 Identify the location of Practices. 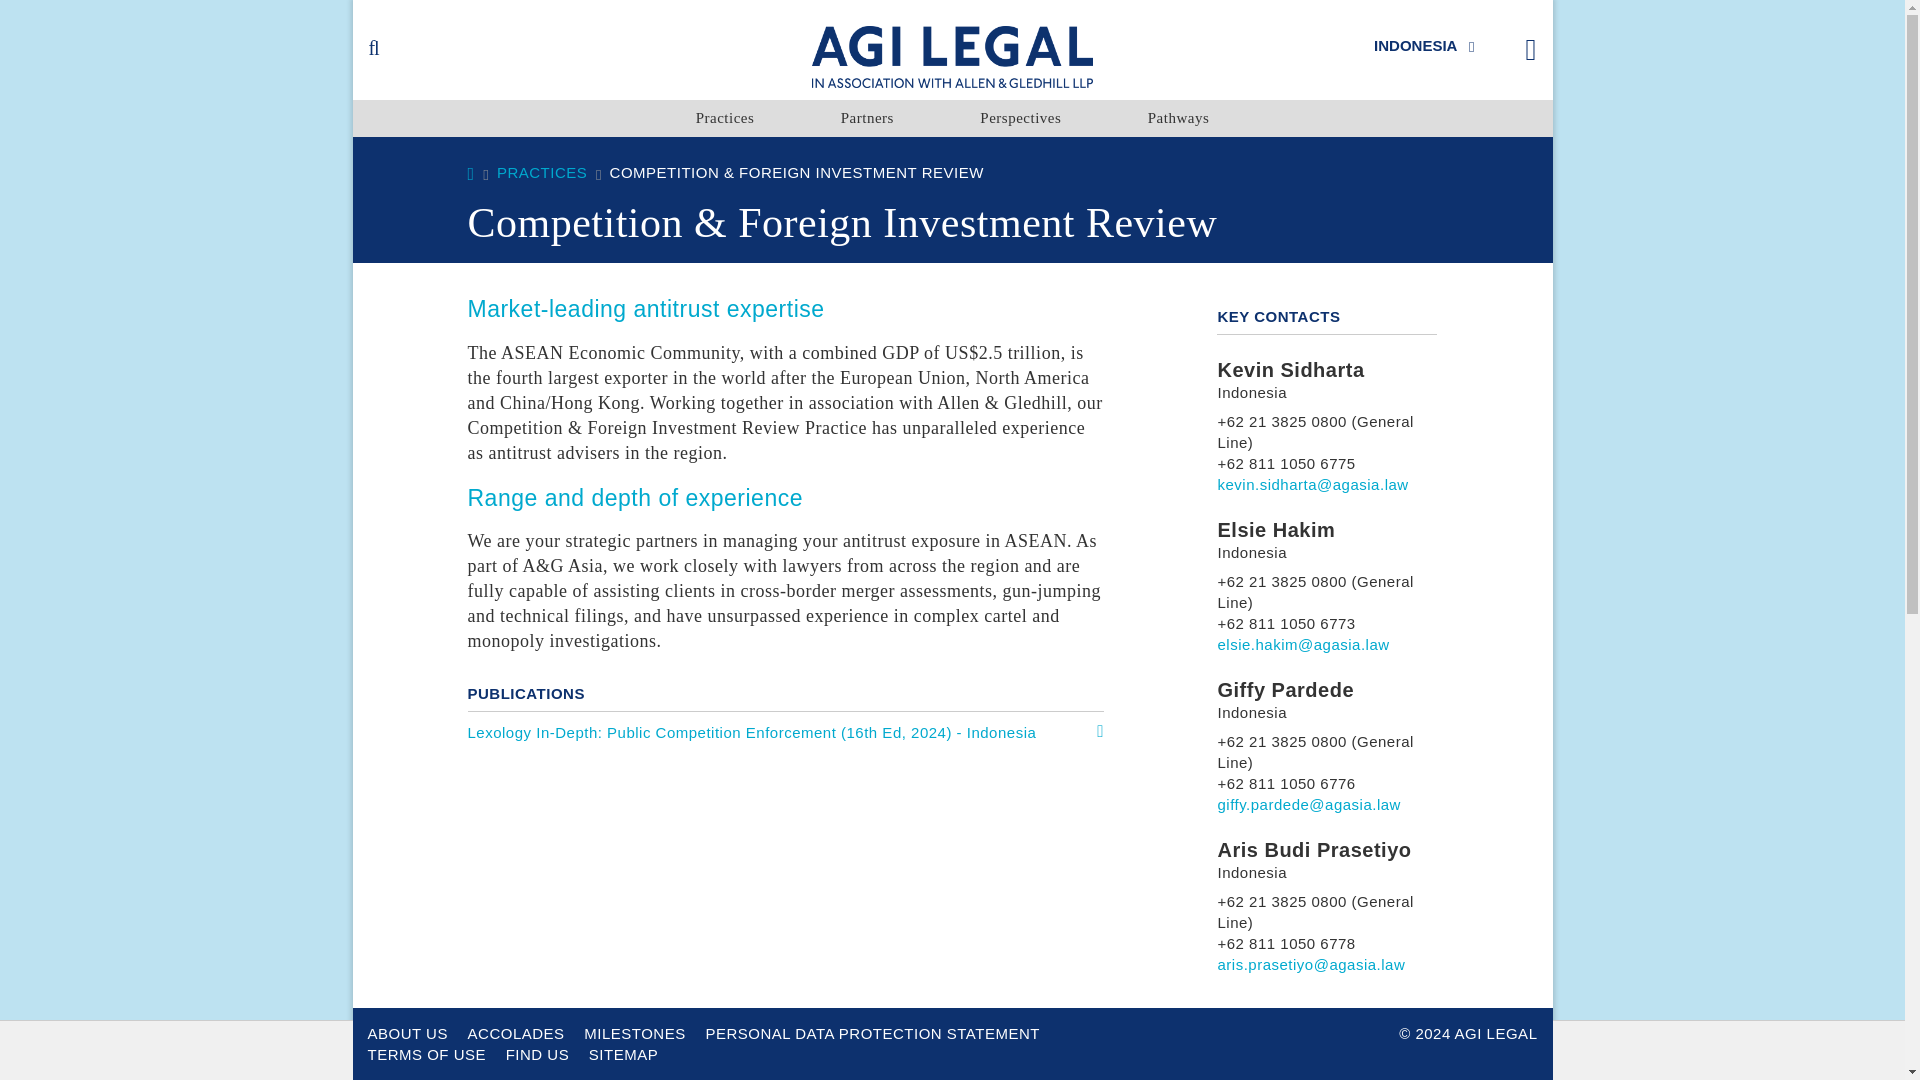
(724, 118).